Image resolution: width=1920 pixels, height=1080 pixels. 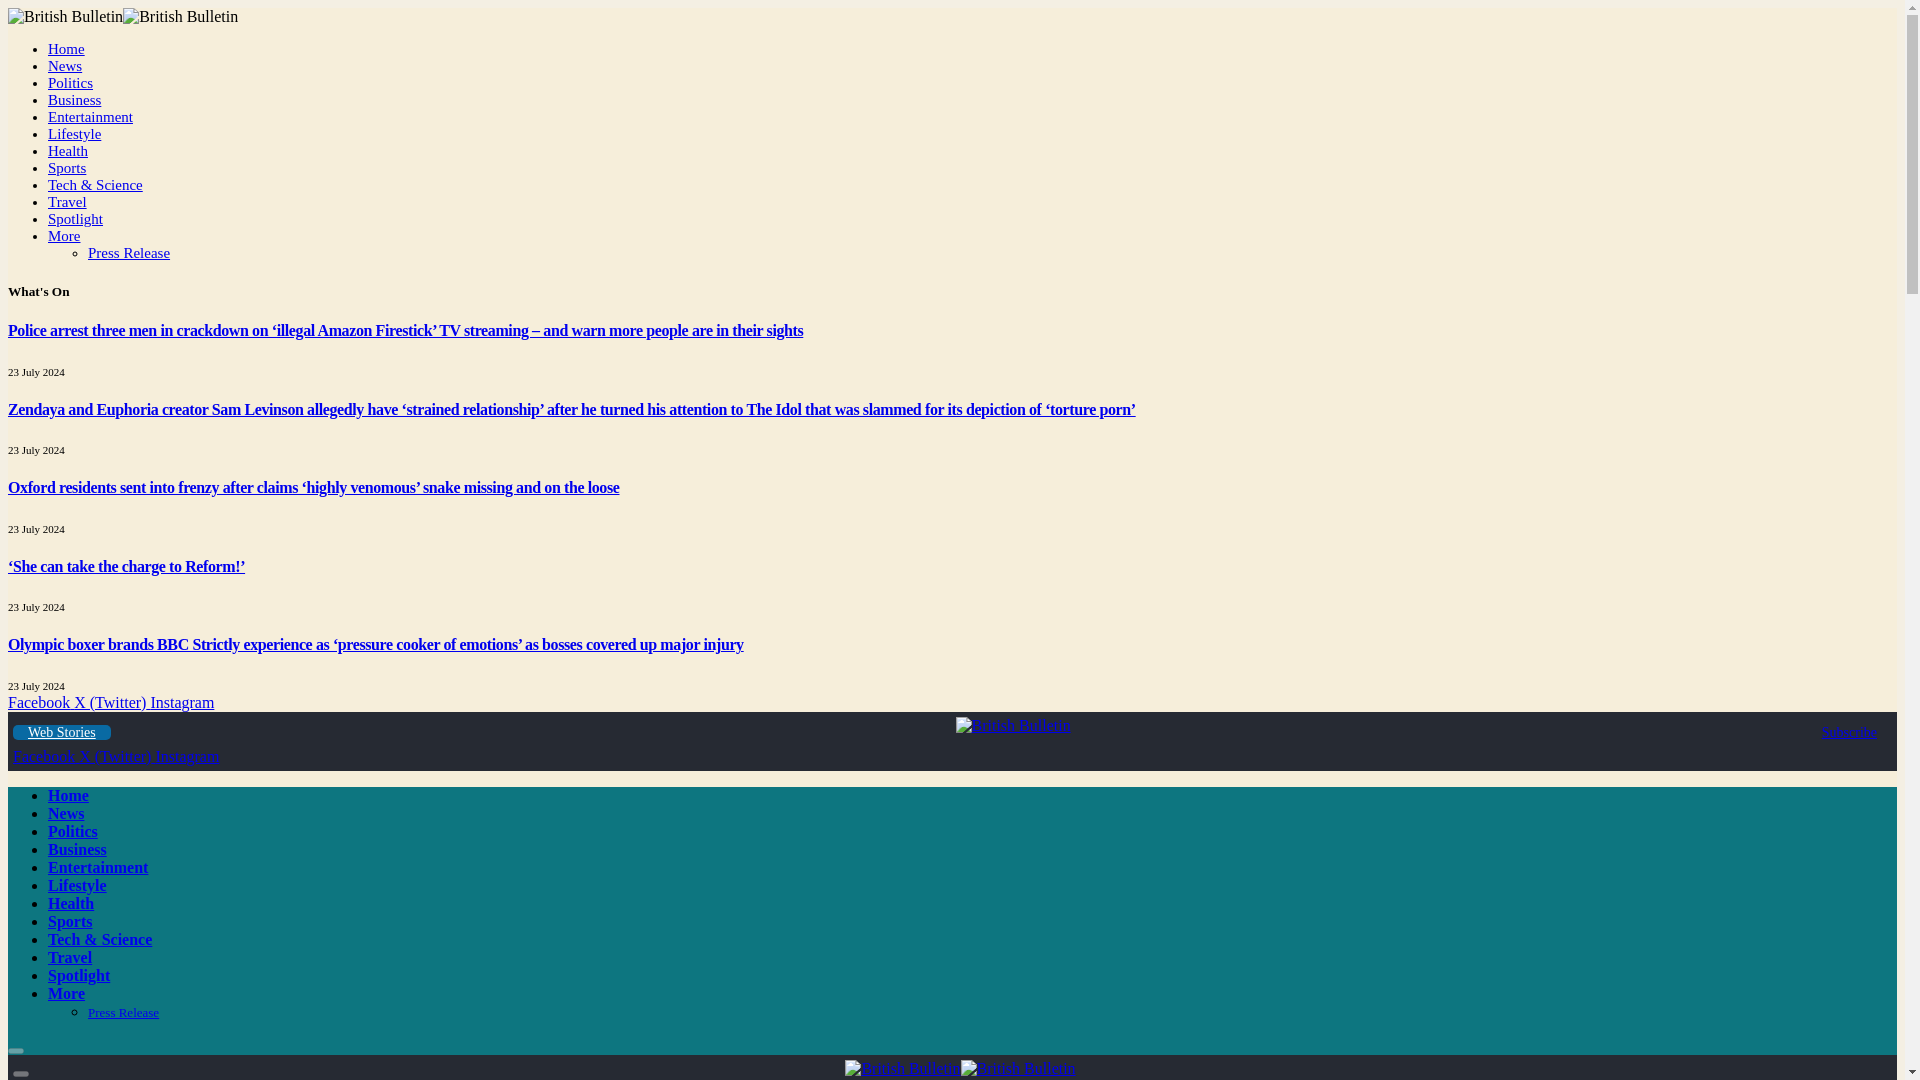 What do you see at coordinates (78, 885) in the screenshot?
I see `Lifestyle` at bounding box center [78, 885].